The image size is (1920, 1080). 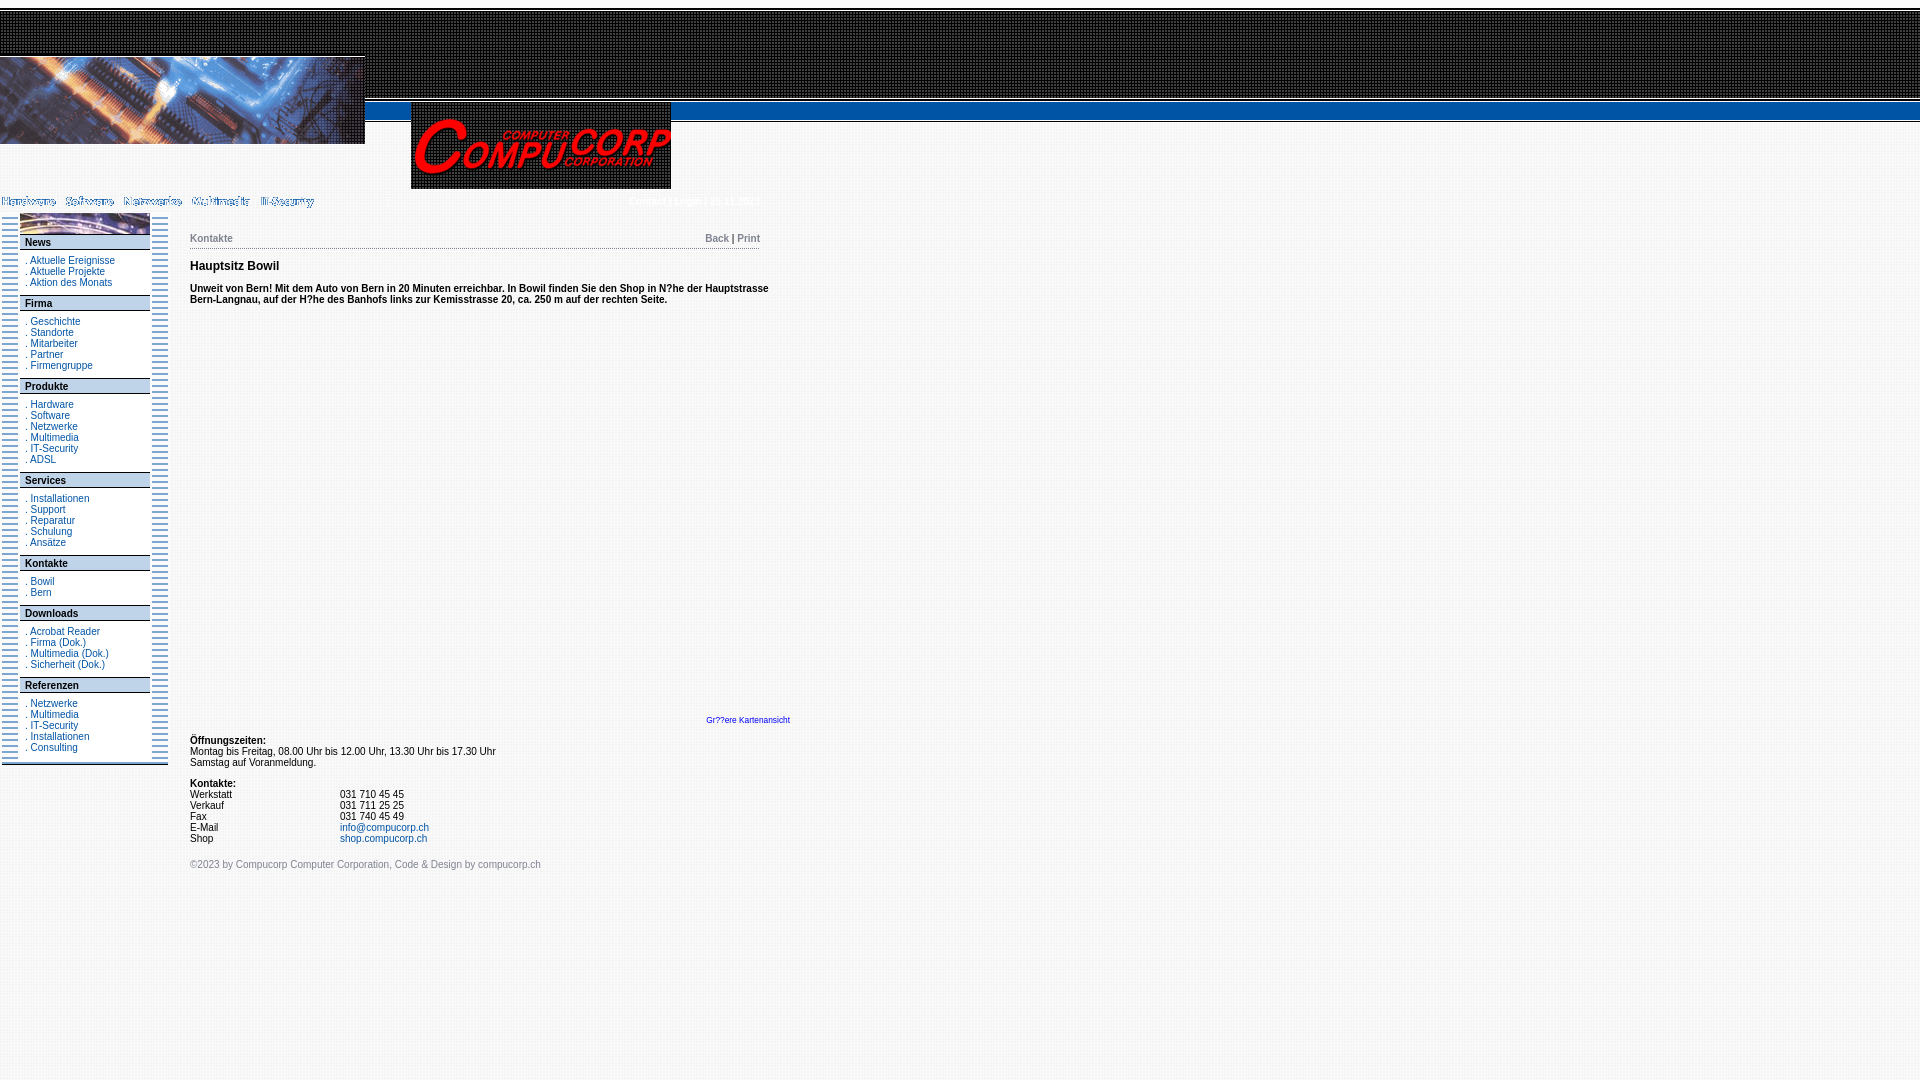 What do you see at coordinates (59, 366) in the screenshot?
I see `. Firmengruppe` at bounding box center [59, 366].